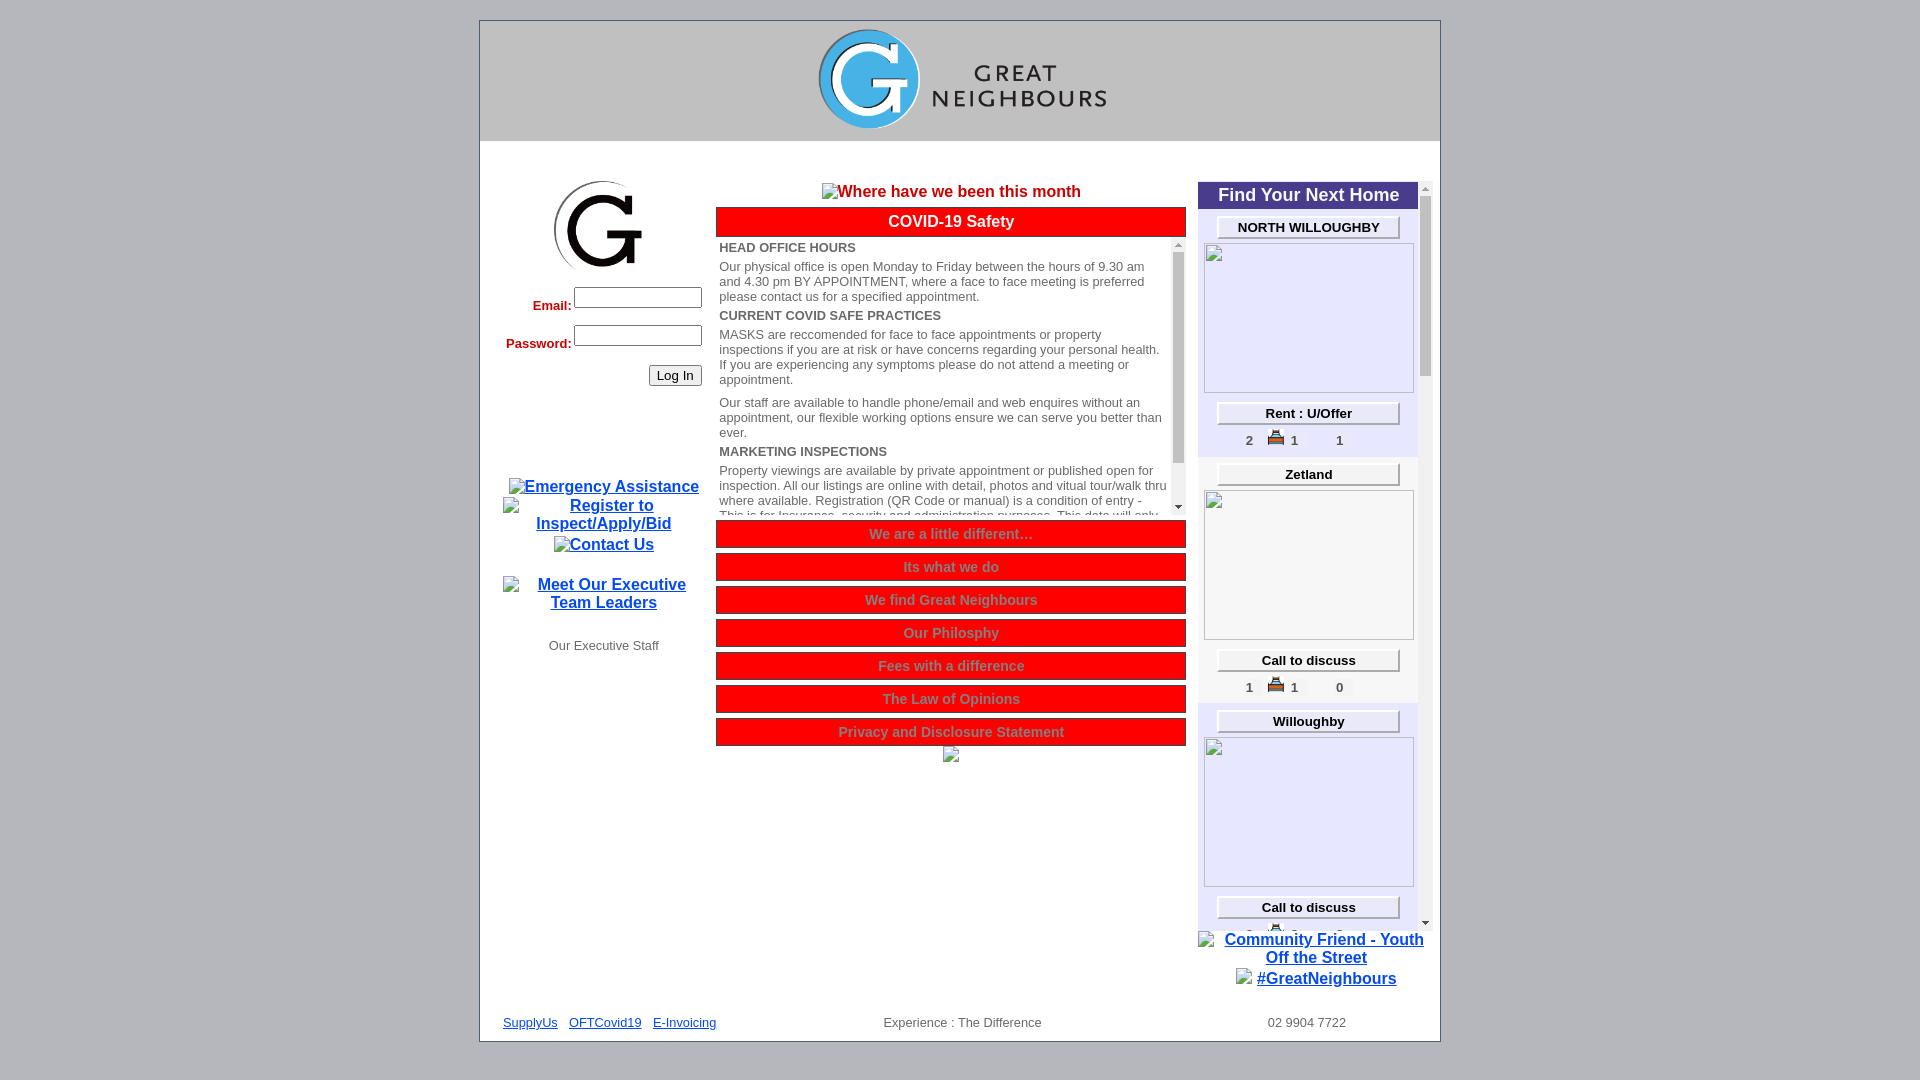  I want to click on Click to Register / Inspect / Apply /Bid, so click(604, 515).